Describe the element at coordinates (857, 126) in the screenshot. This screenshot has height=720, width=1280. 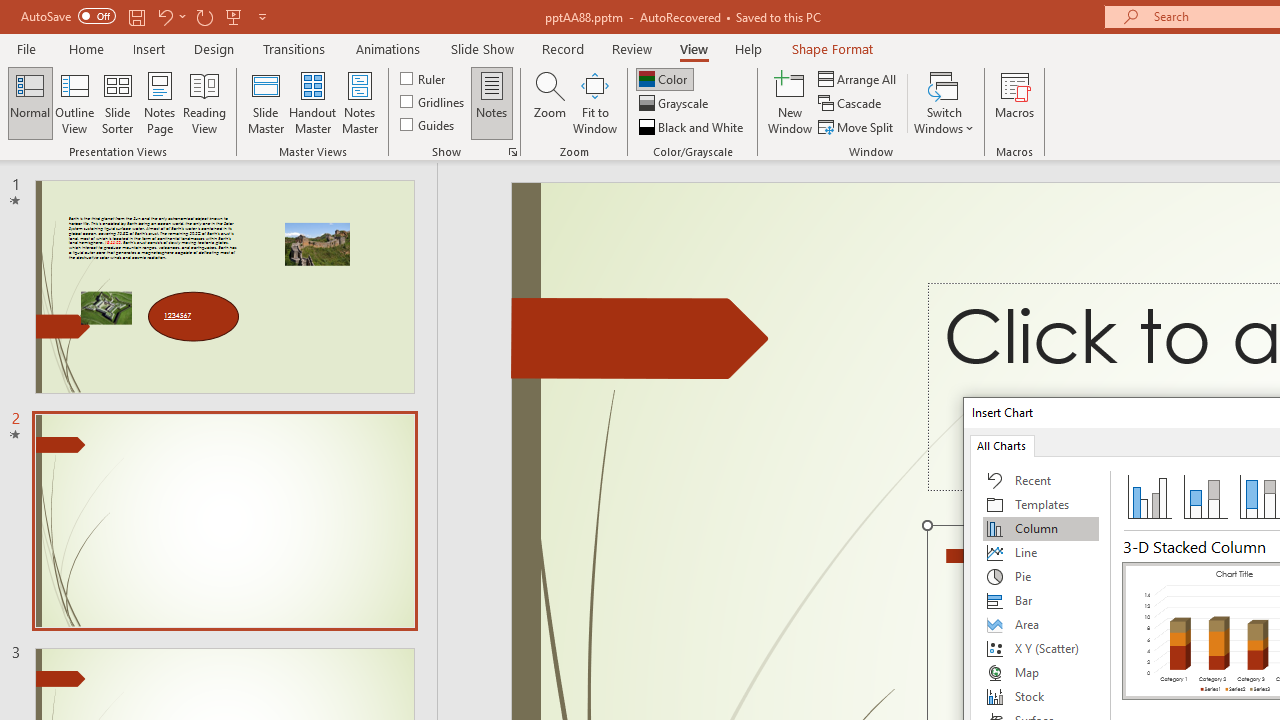
I see `Move Split` at that location.